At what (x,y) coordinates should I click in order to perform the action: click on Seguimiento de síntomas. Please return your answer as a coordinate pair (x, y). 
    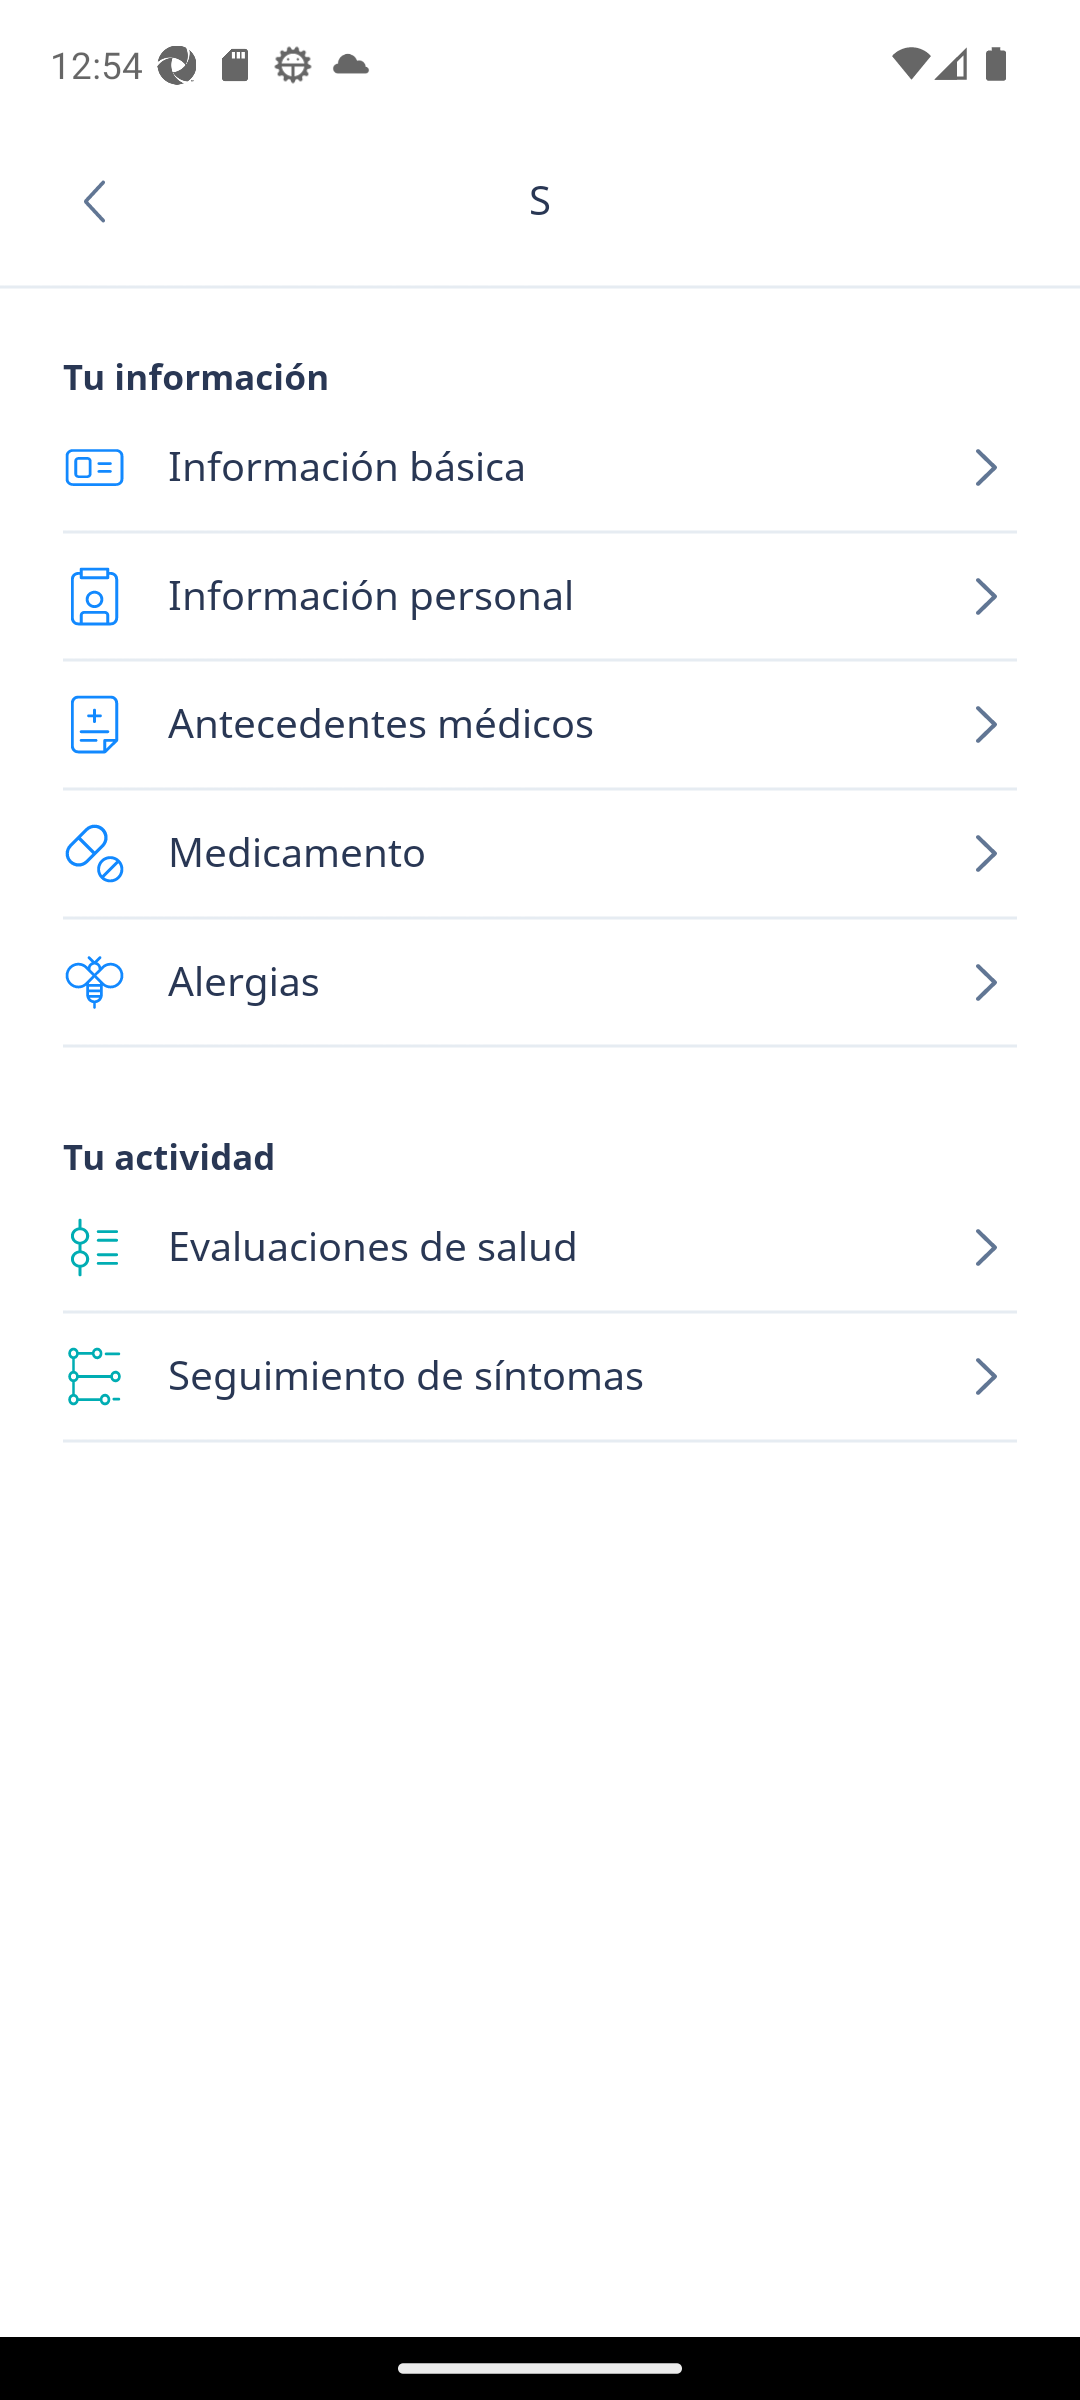
    Looking at the image, I should click on (540, 1377).